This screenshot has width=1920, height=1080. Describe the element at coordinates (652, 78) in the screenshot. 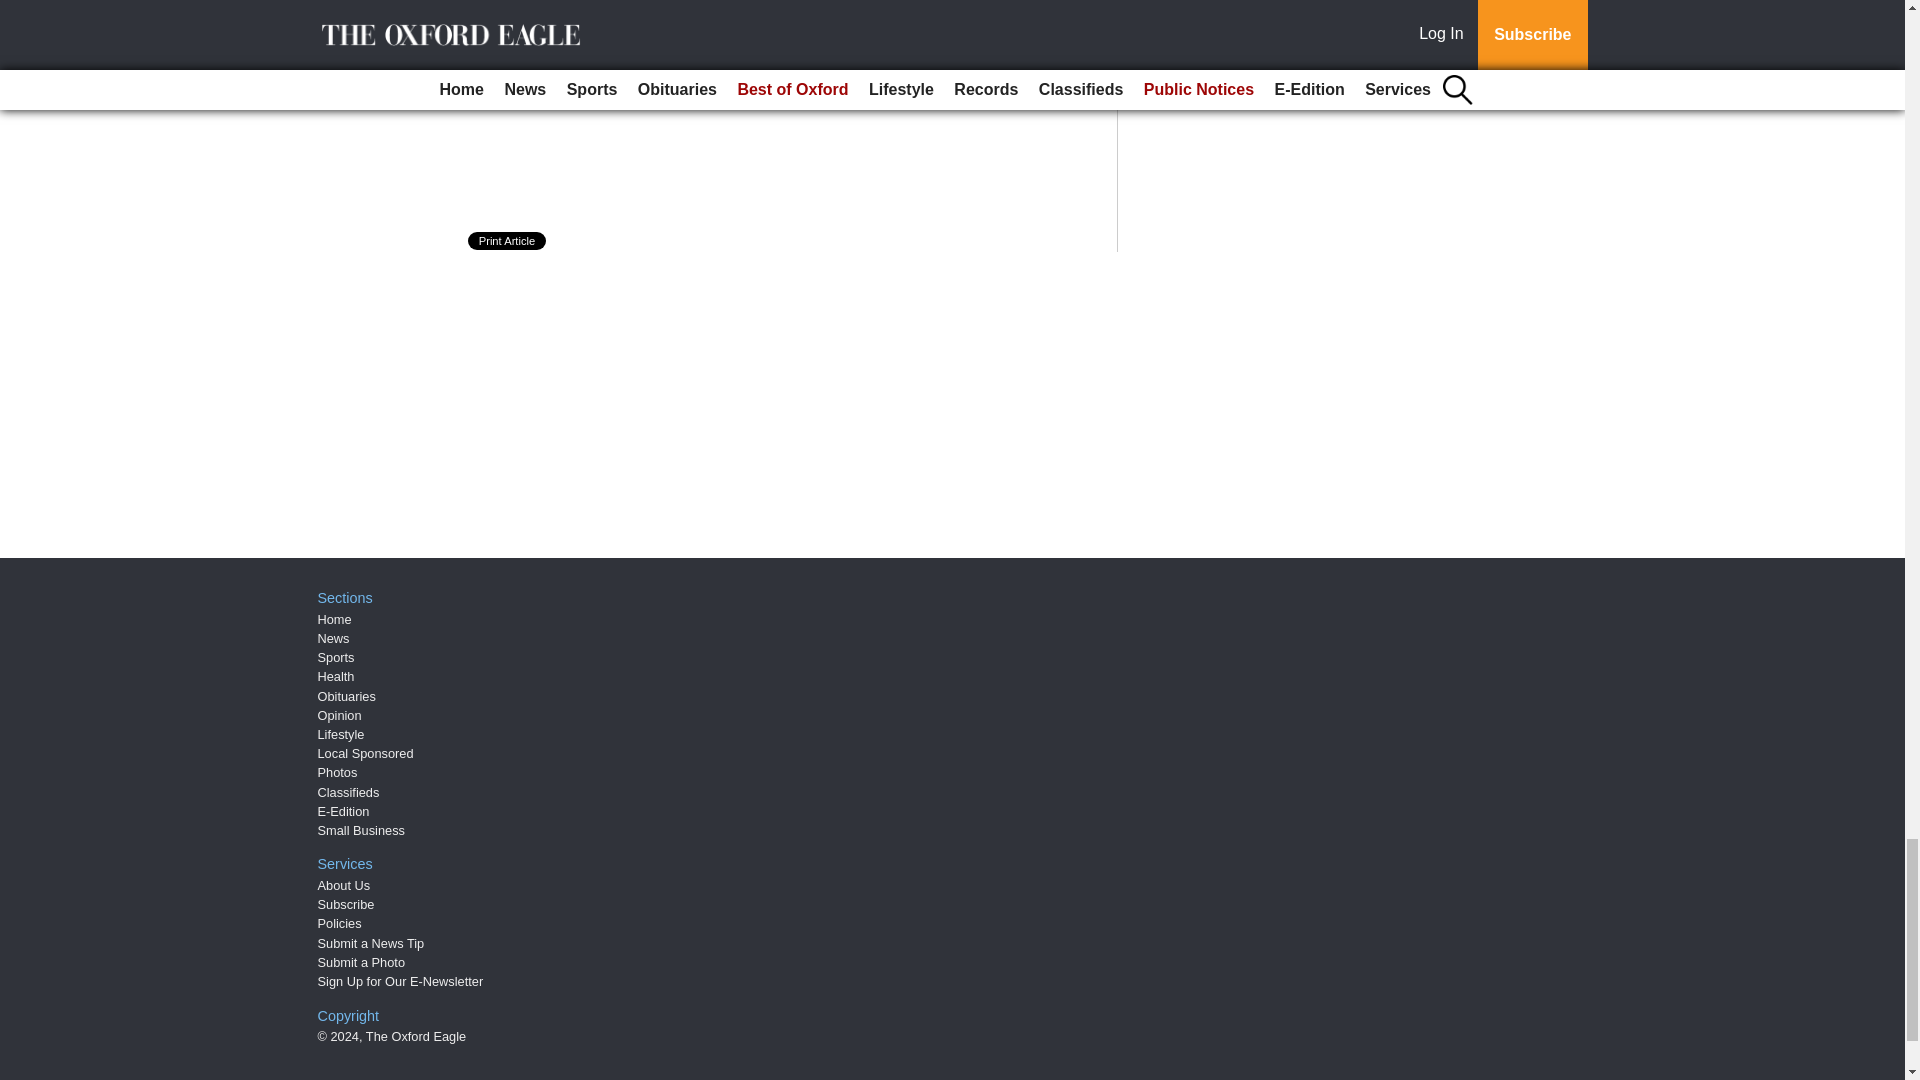

I see `Abbeville native McEwen is going to Paris` at that location.